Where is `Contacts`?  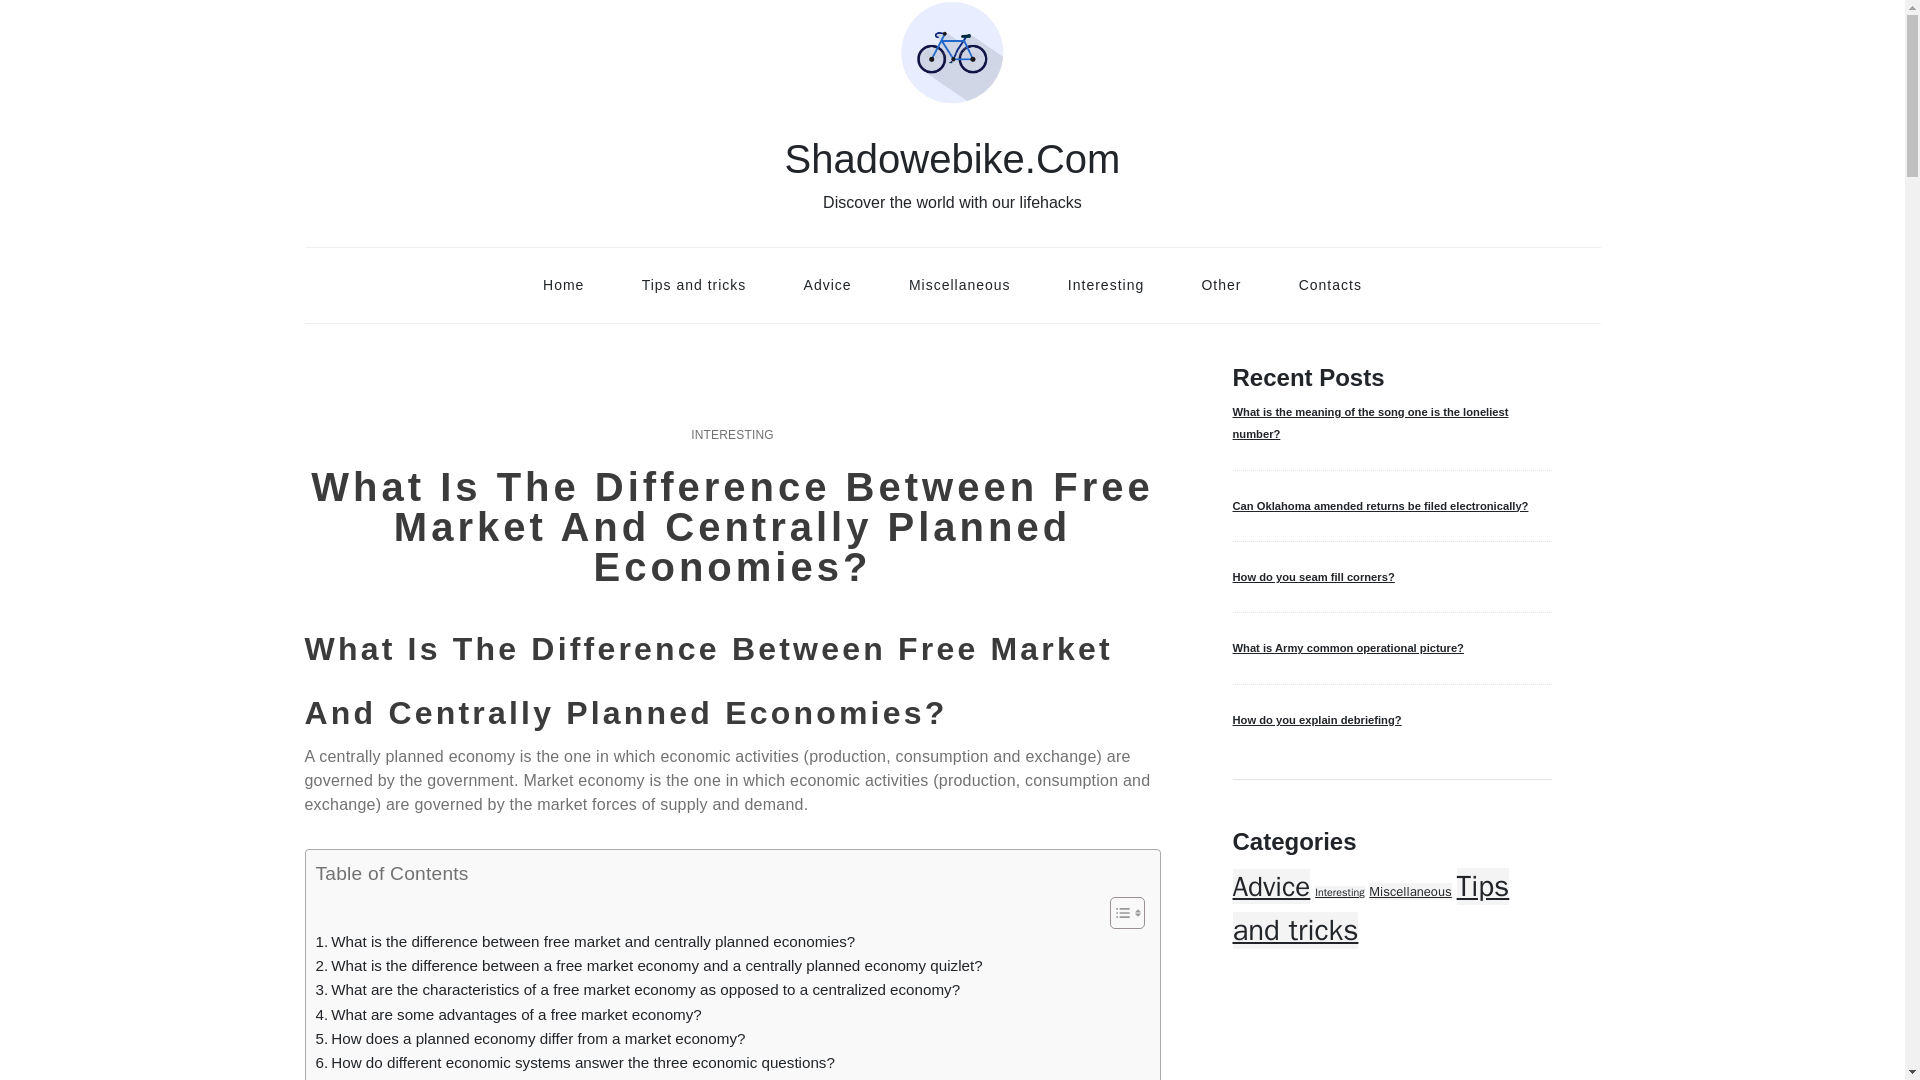 Contacts is located at coordinates (1330, 284).